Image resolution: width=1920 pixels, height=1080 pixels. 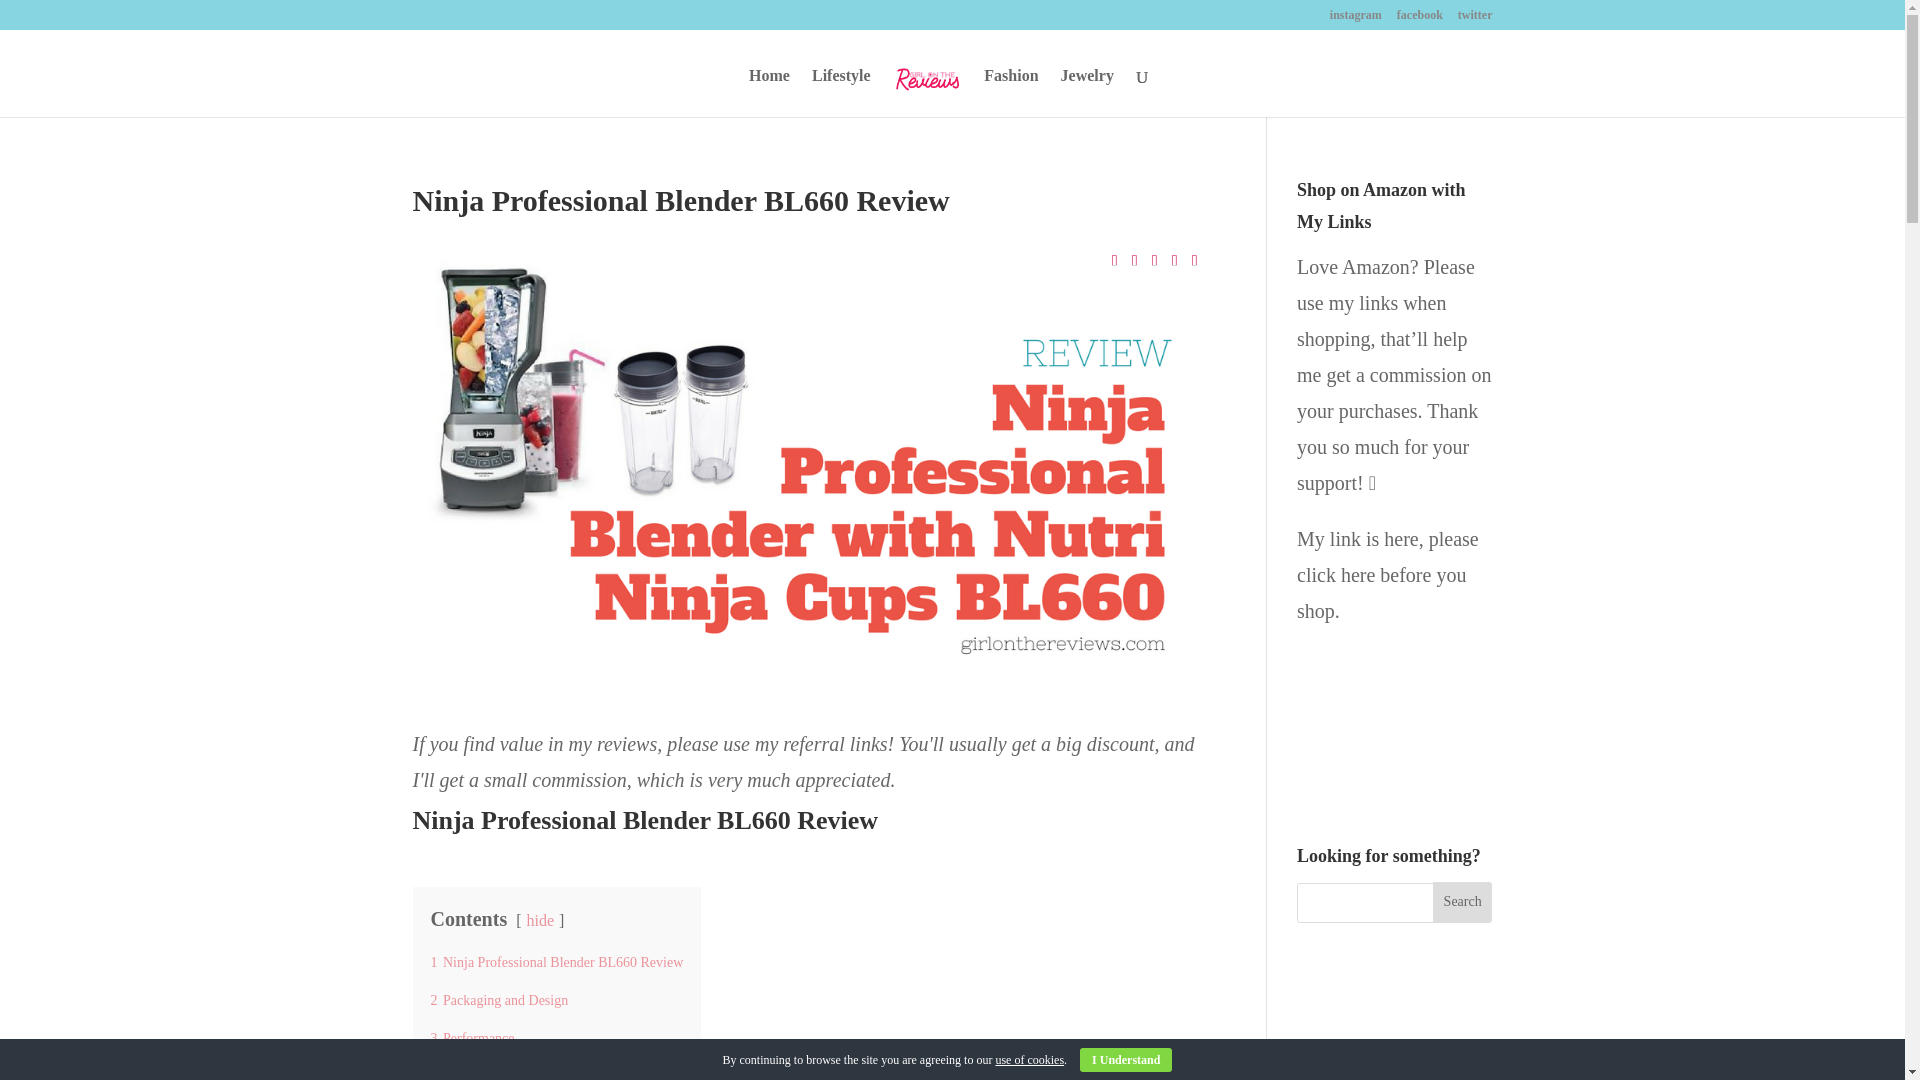 What do you see at coordinates (1462, 902) in the screenshot?
I see `Search` at bounding box center [1462, 902].